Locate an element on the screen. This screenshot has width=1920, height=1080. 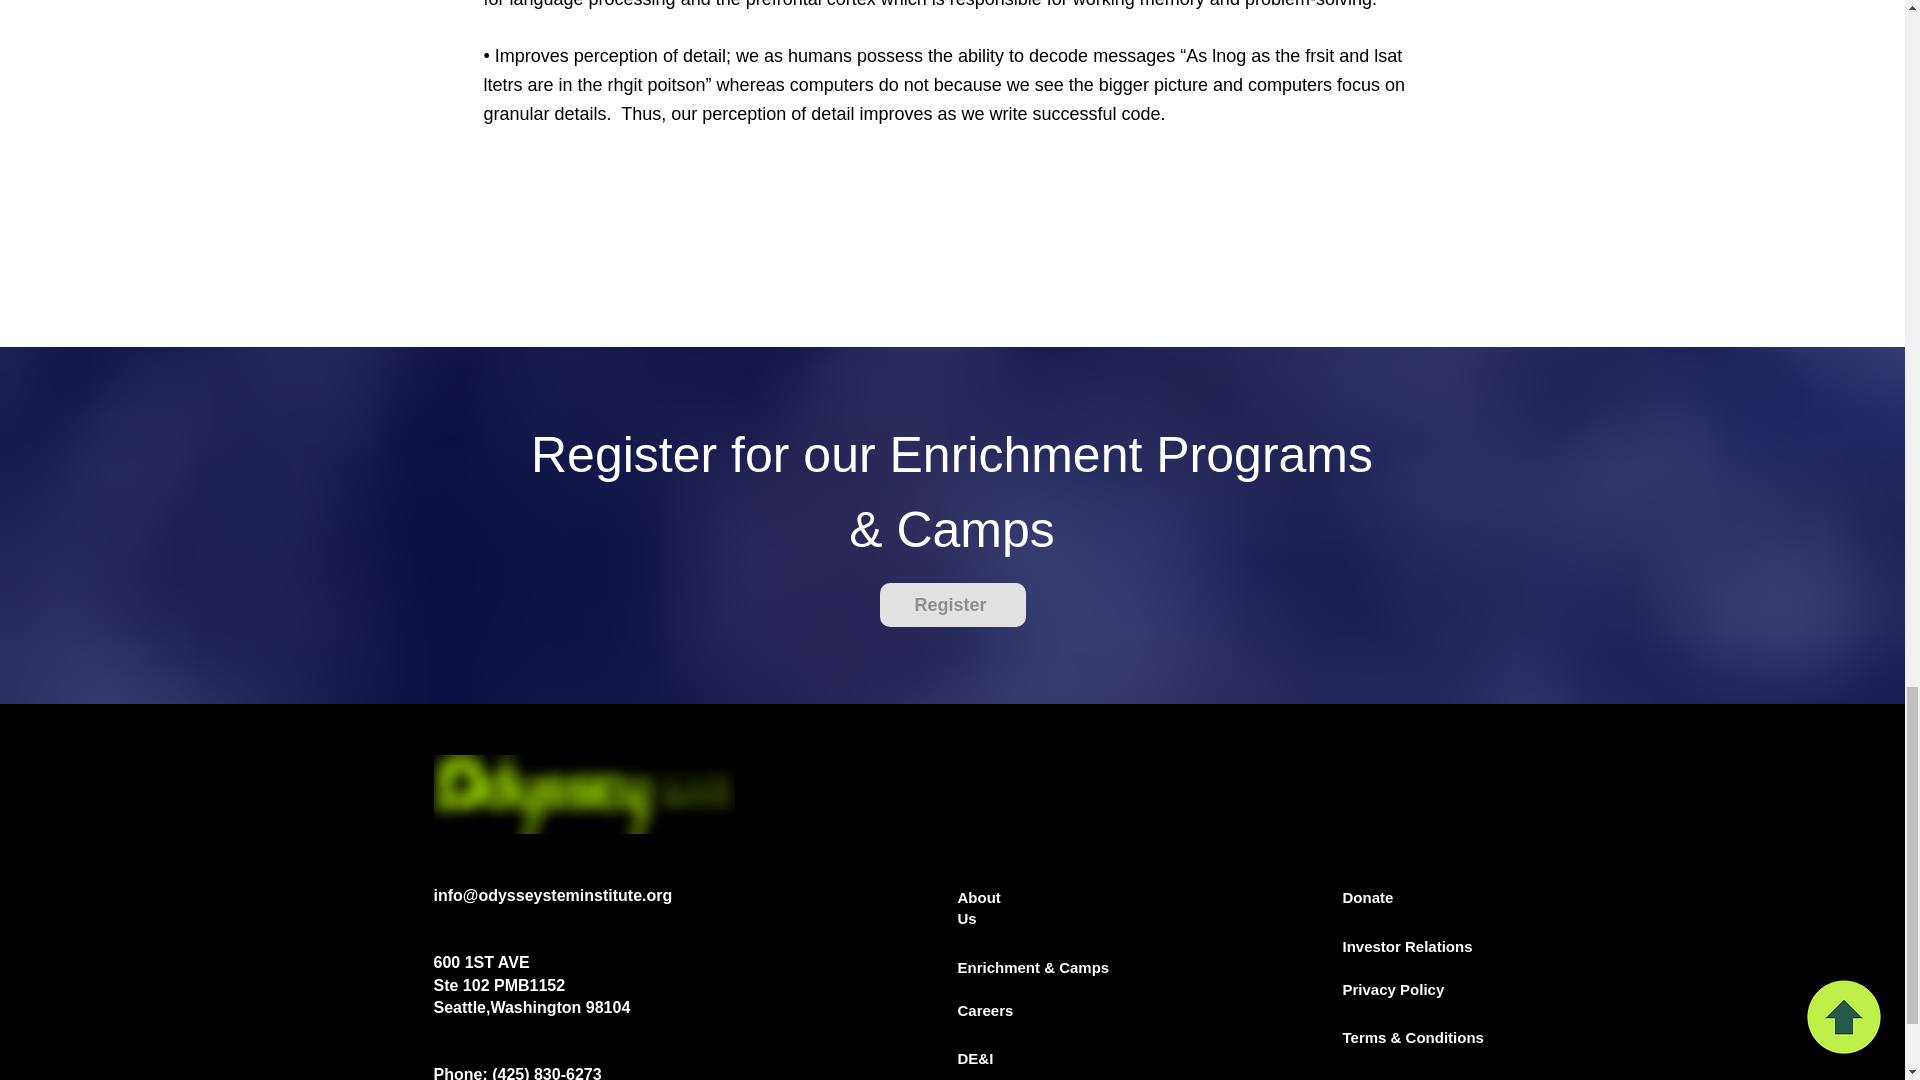
Careers is located at coordinates (986, 1010).